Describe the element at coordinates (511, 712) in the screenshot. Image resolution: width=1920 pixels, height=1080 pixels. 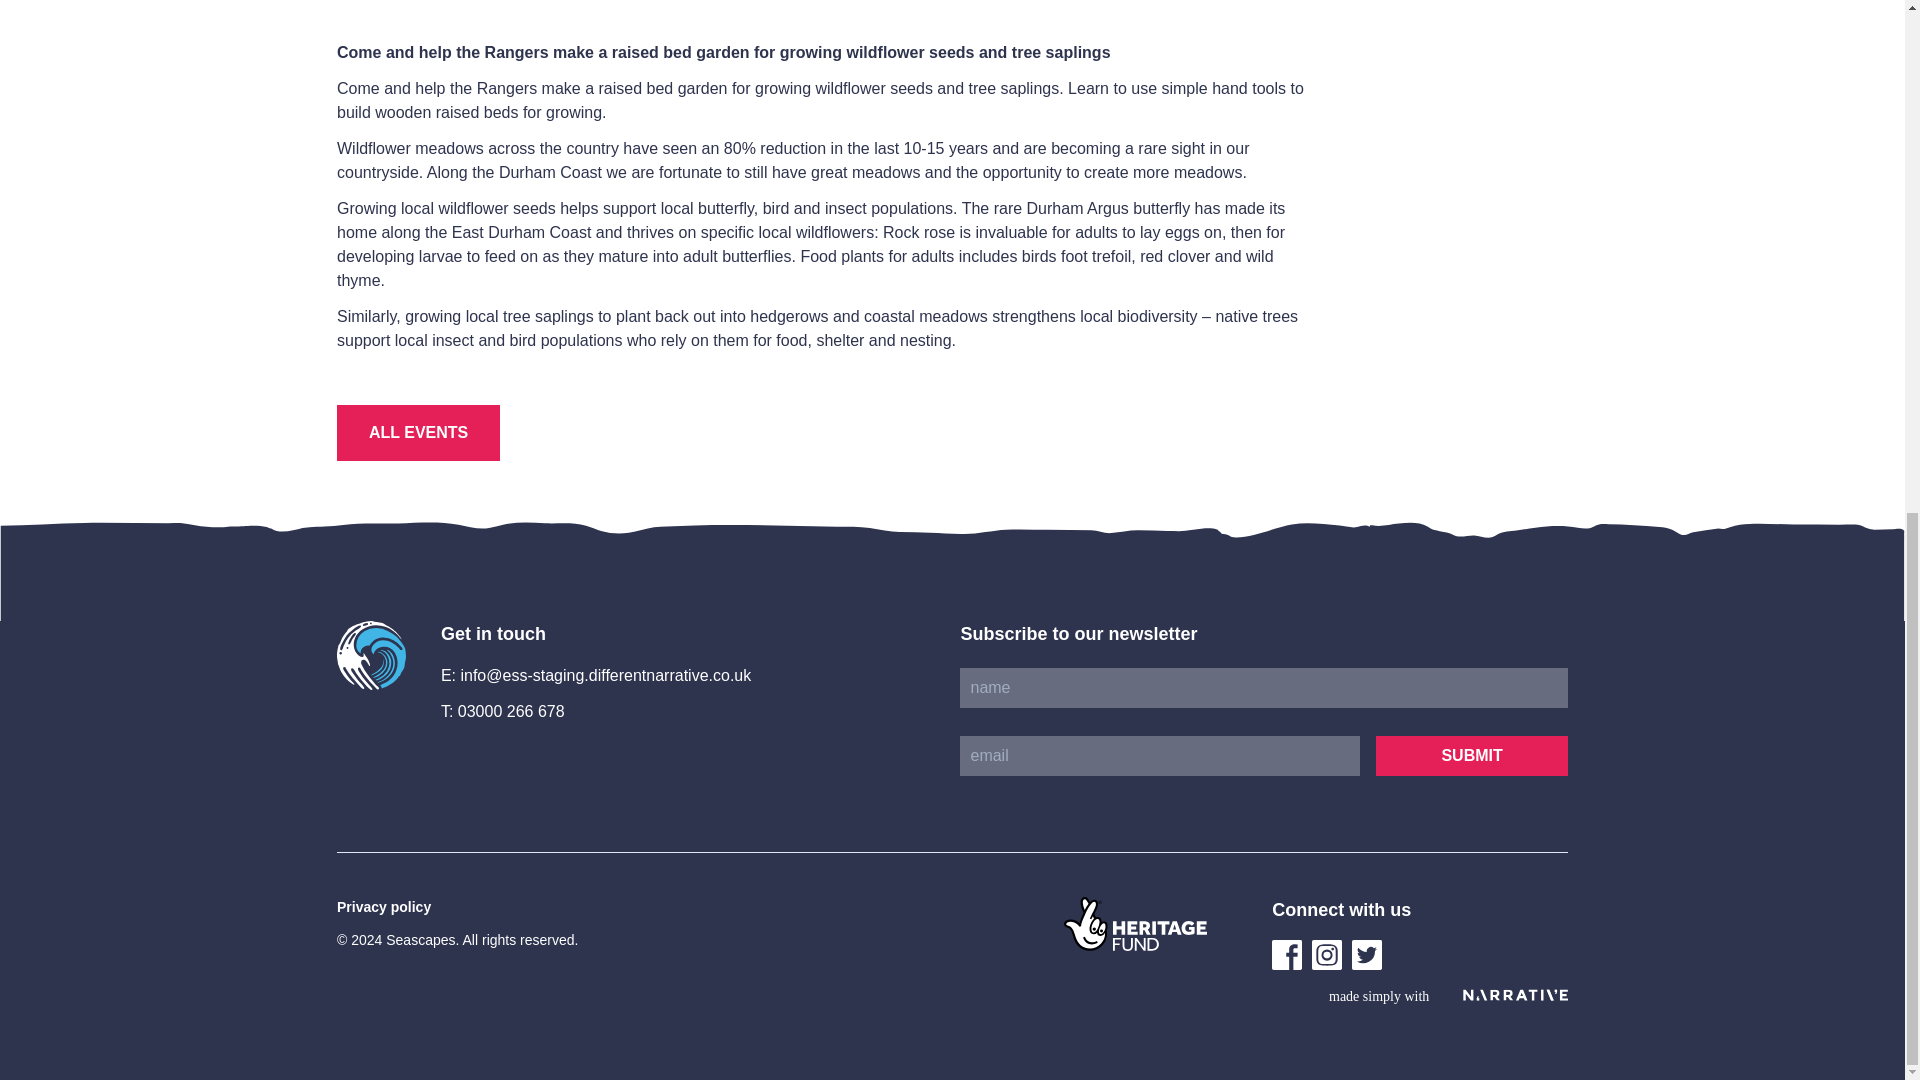
I see `03000 266 678` at that location.